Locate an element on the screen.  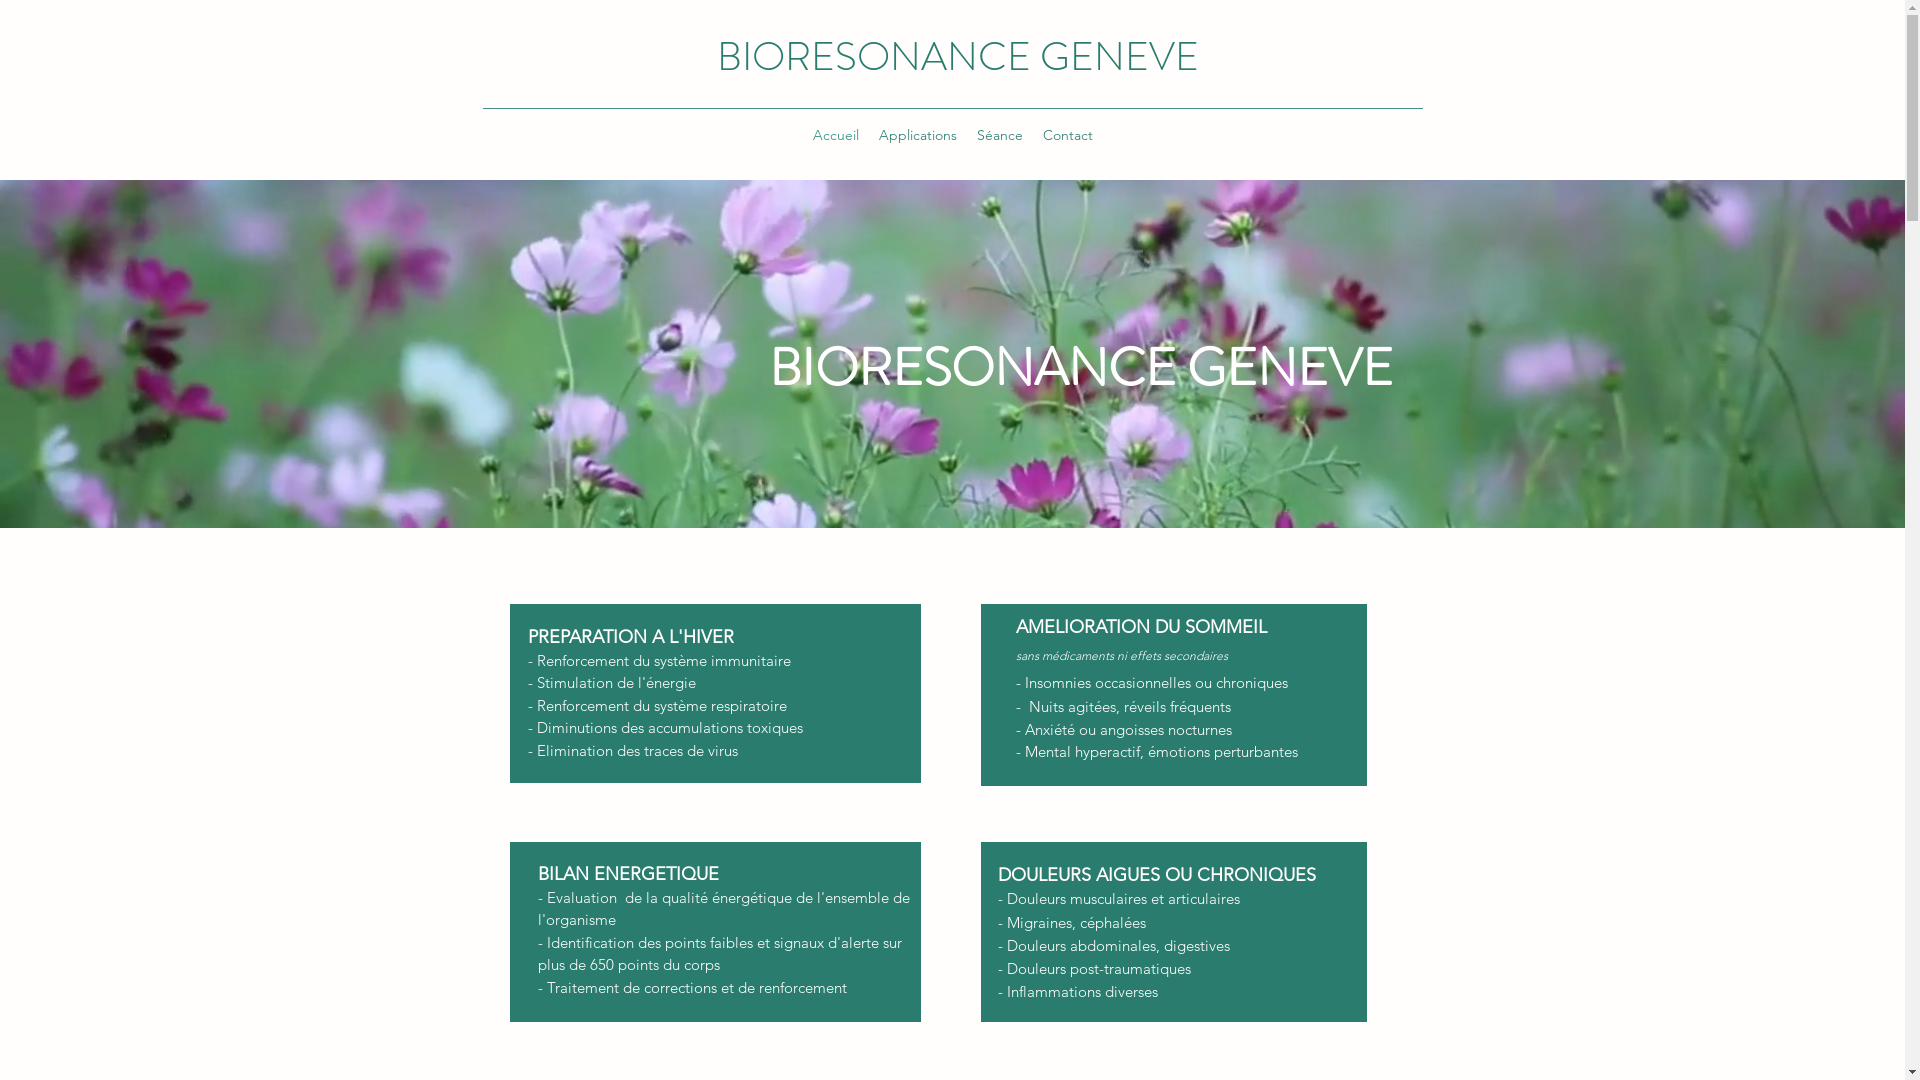
Contact is located at coordinates (1067, 135).